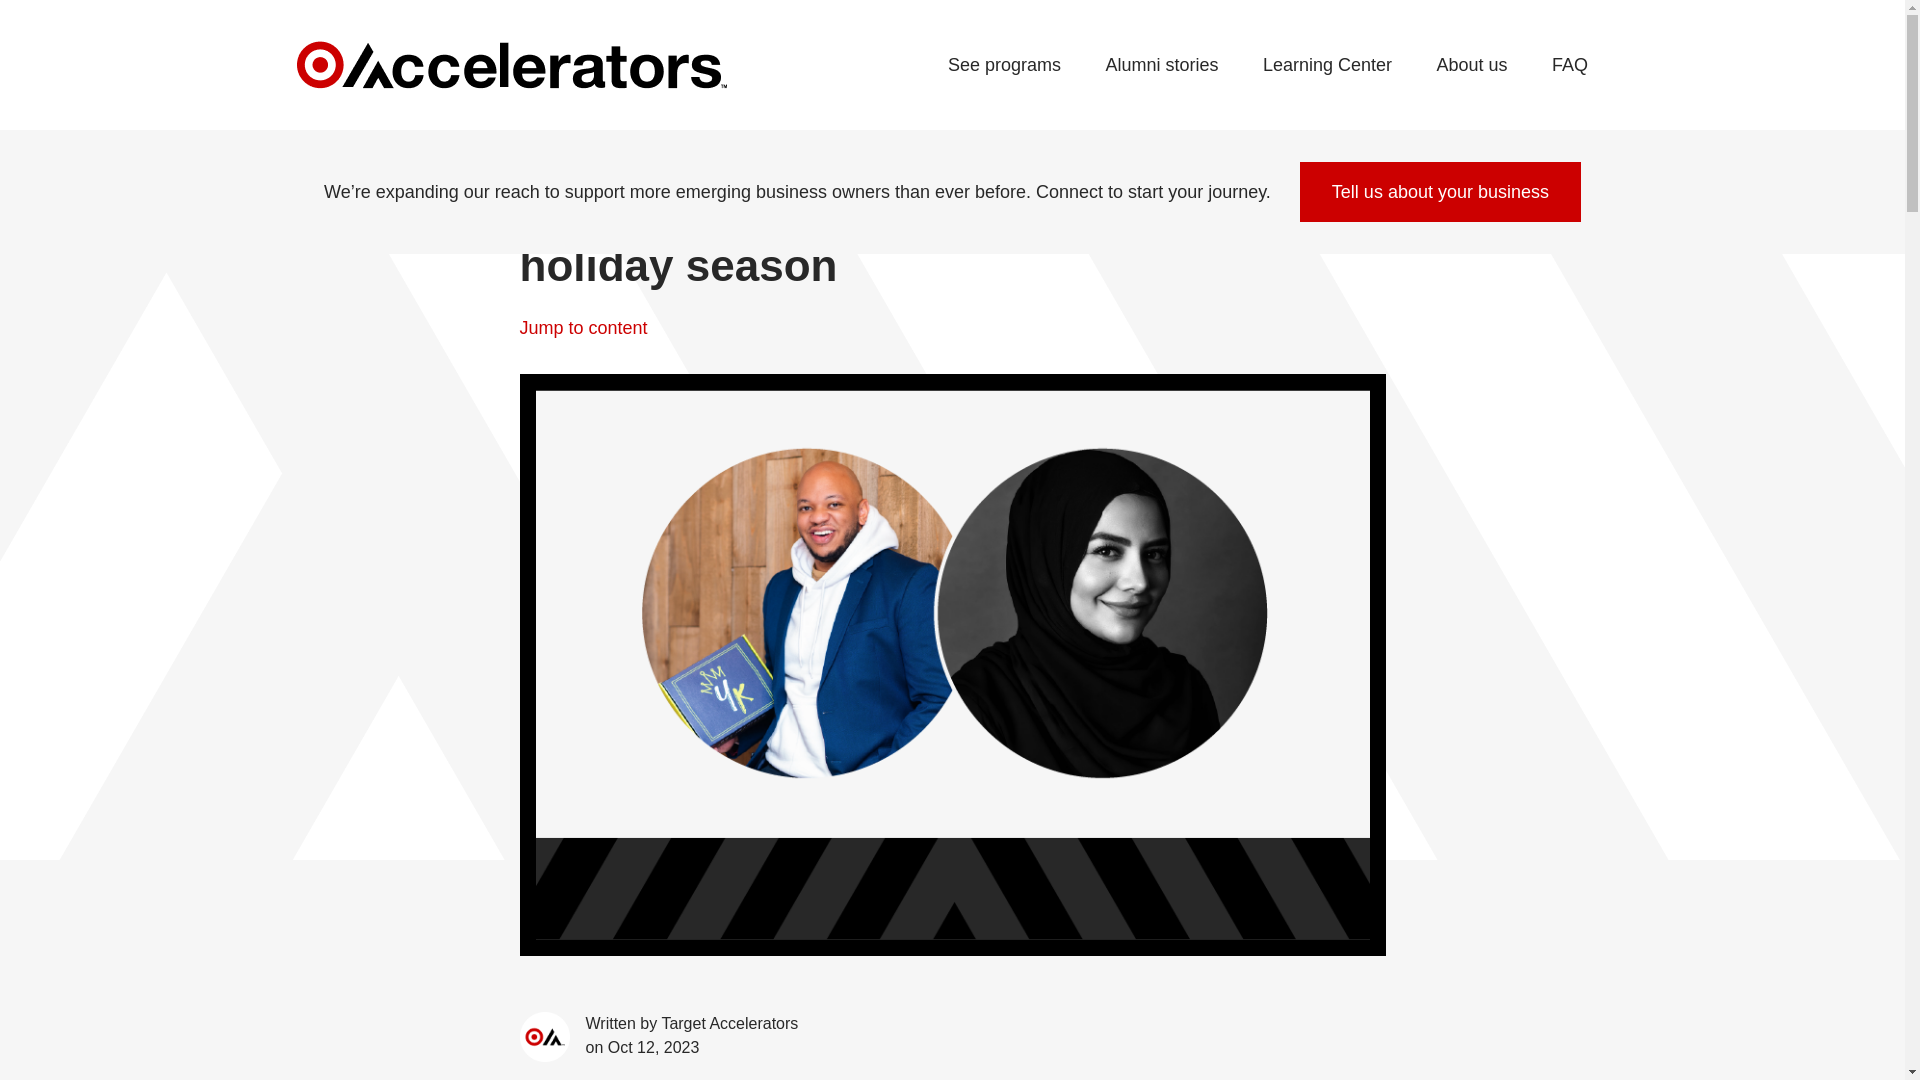  Describe the element at coordinates (1471, 66) in the screenshot. I see `About us` at that location.